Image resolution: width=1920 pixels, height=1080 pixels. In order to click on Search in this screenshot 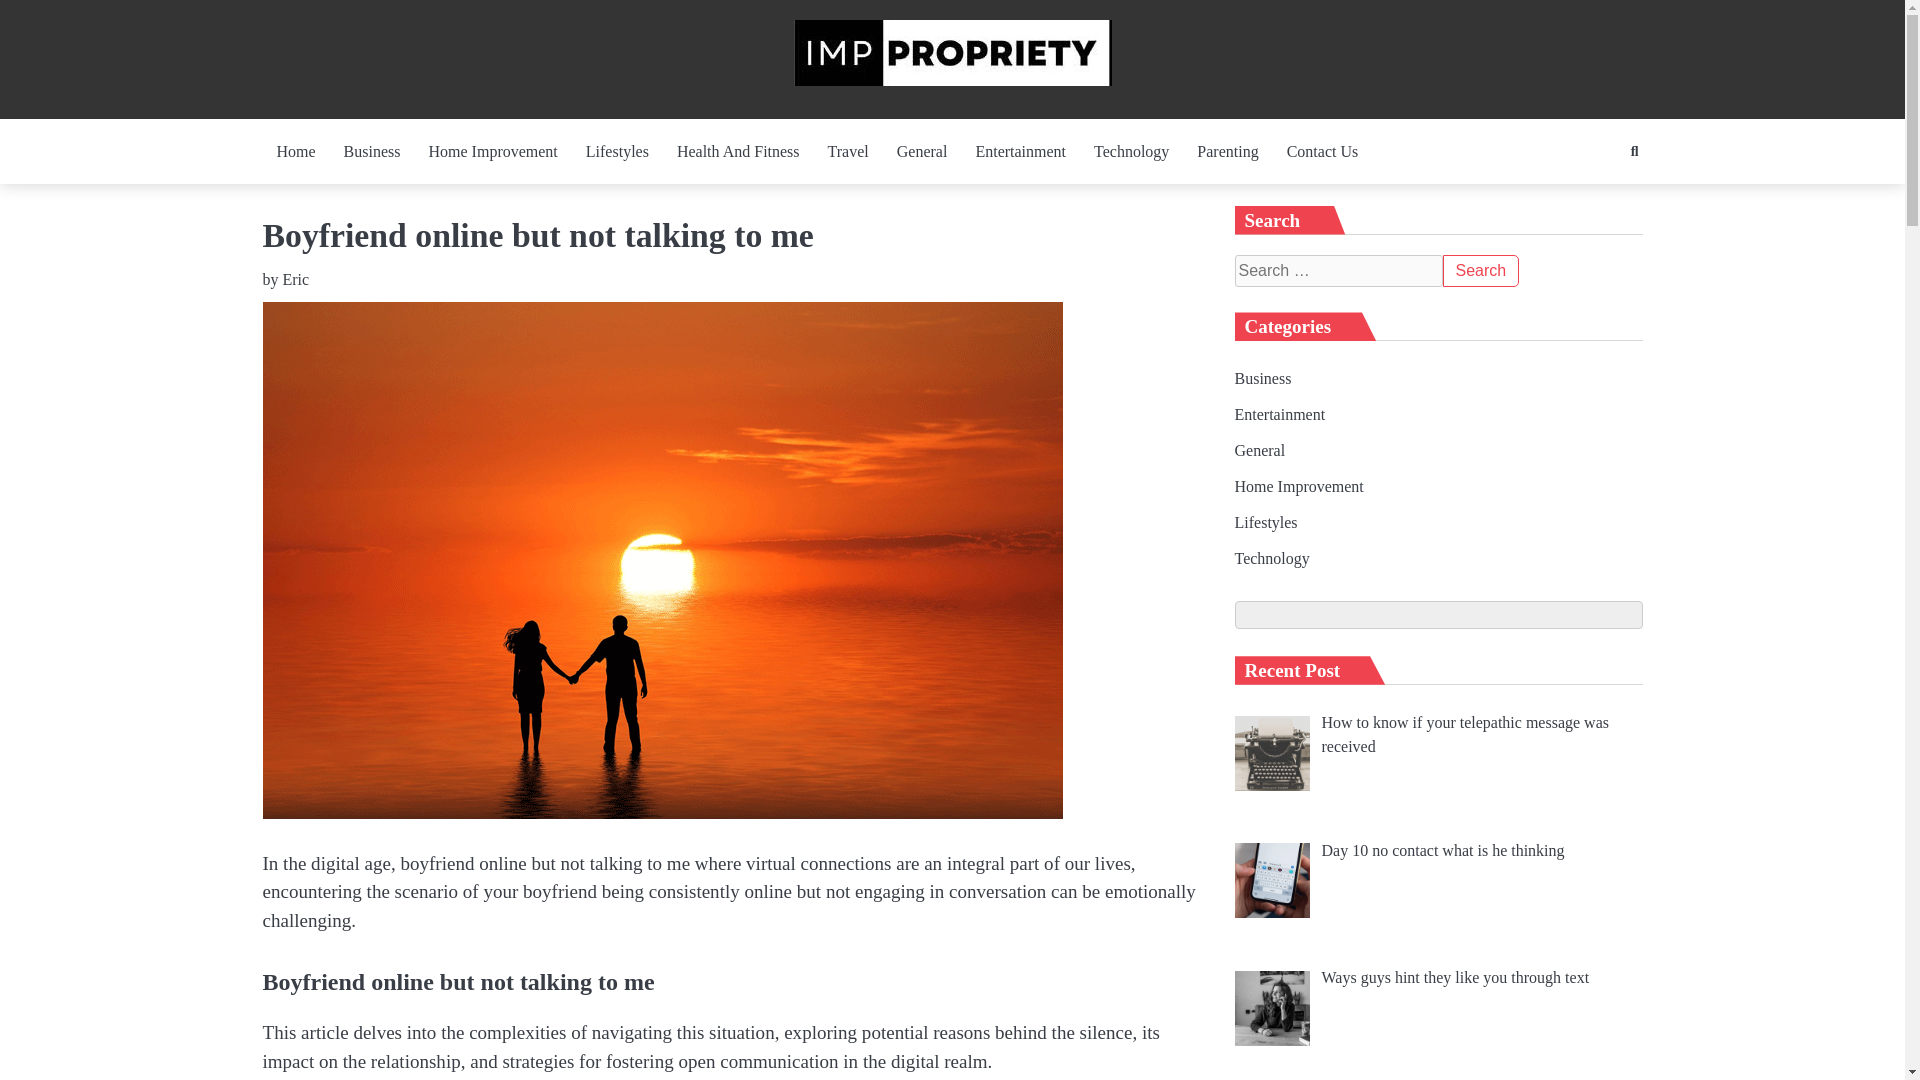, I will do `click(1597, 192)`.